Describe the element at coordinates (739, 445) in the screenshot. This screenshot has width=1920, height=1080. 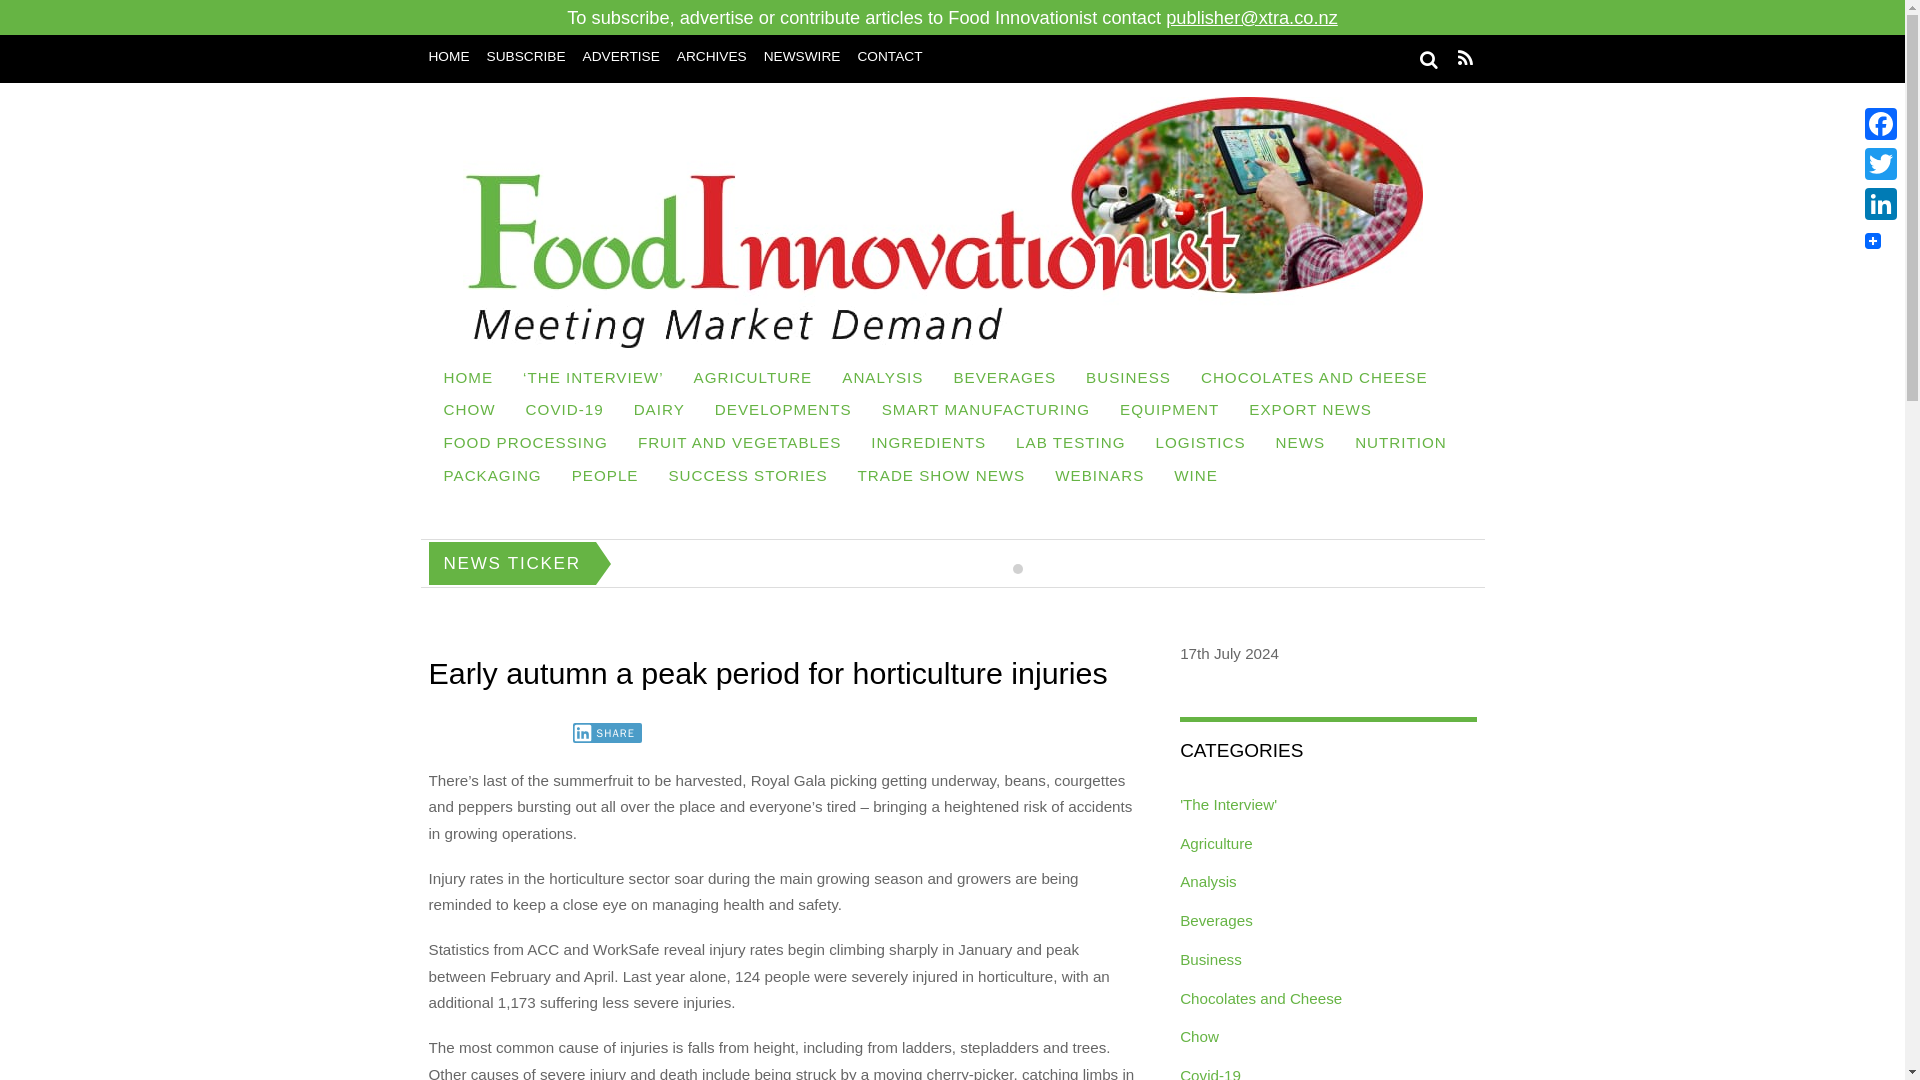
I see `FRUIT AND VEGETABLES` at that location.